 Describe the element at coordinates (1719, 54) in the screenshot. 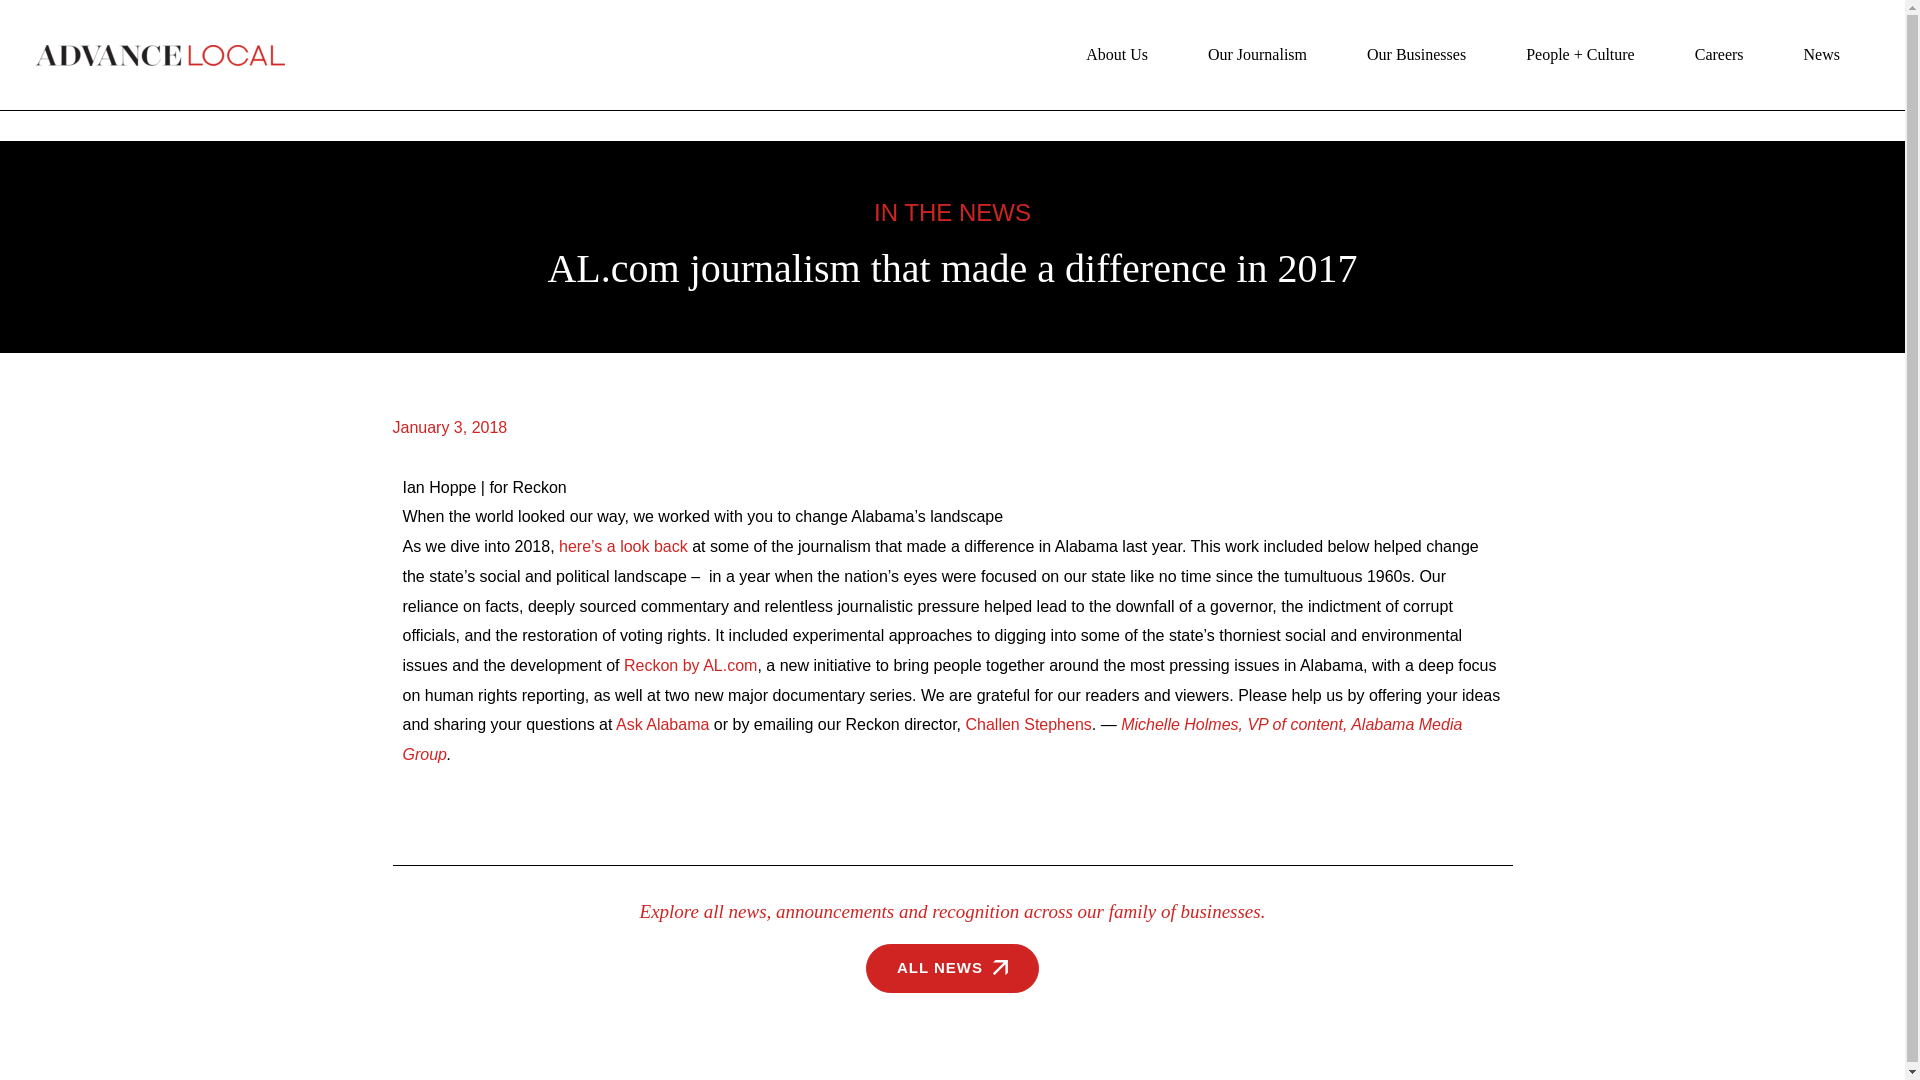

I see `Careers` at that location.